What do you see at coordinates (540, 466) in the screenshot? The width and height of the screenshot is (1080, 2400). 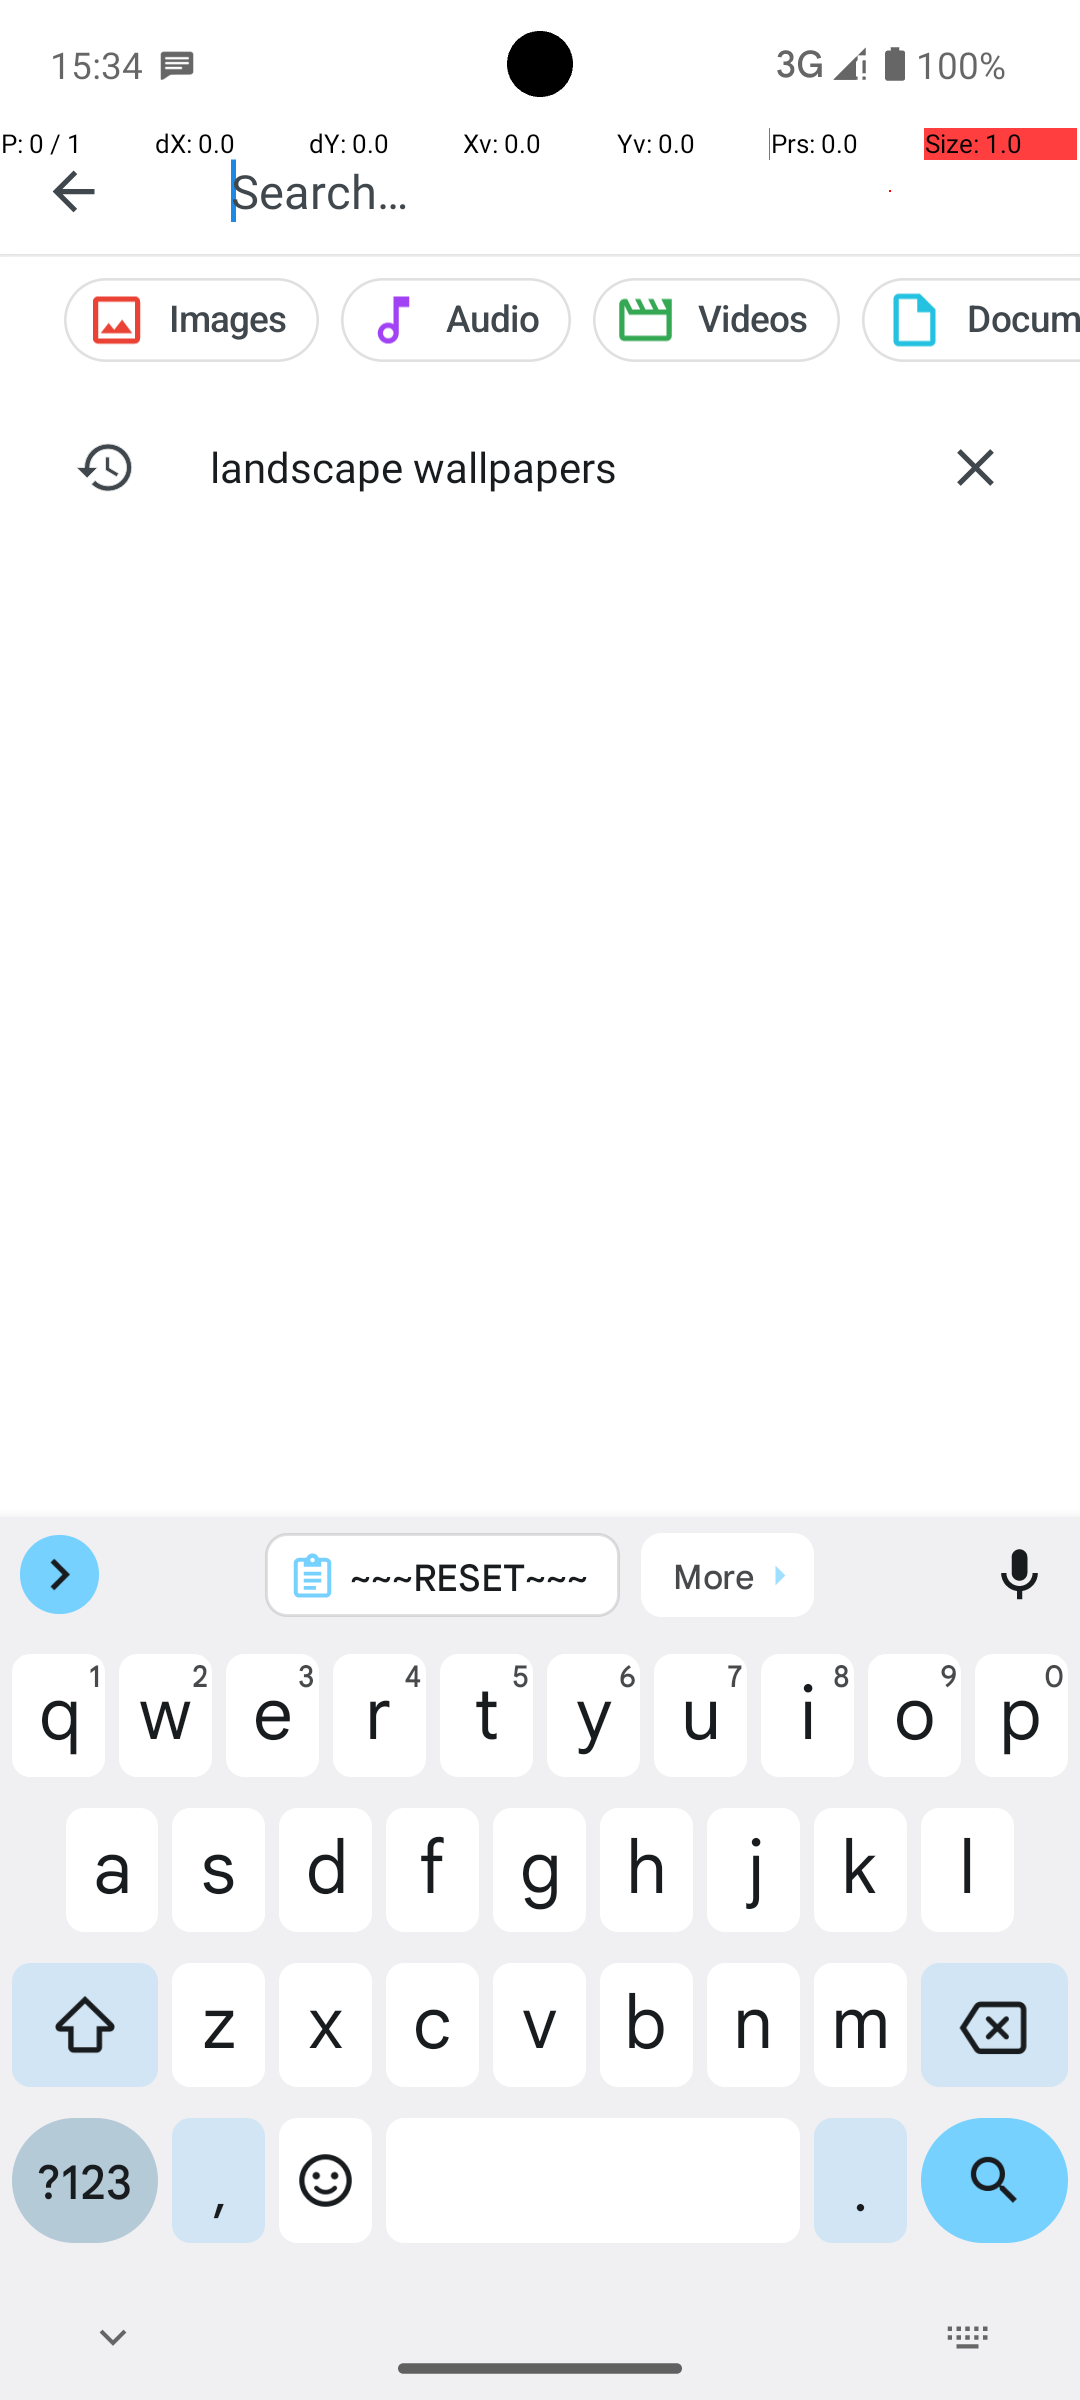 I see `landscape wallpapers` at bounding box center [540, 466].